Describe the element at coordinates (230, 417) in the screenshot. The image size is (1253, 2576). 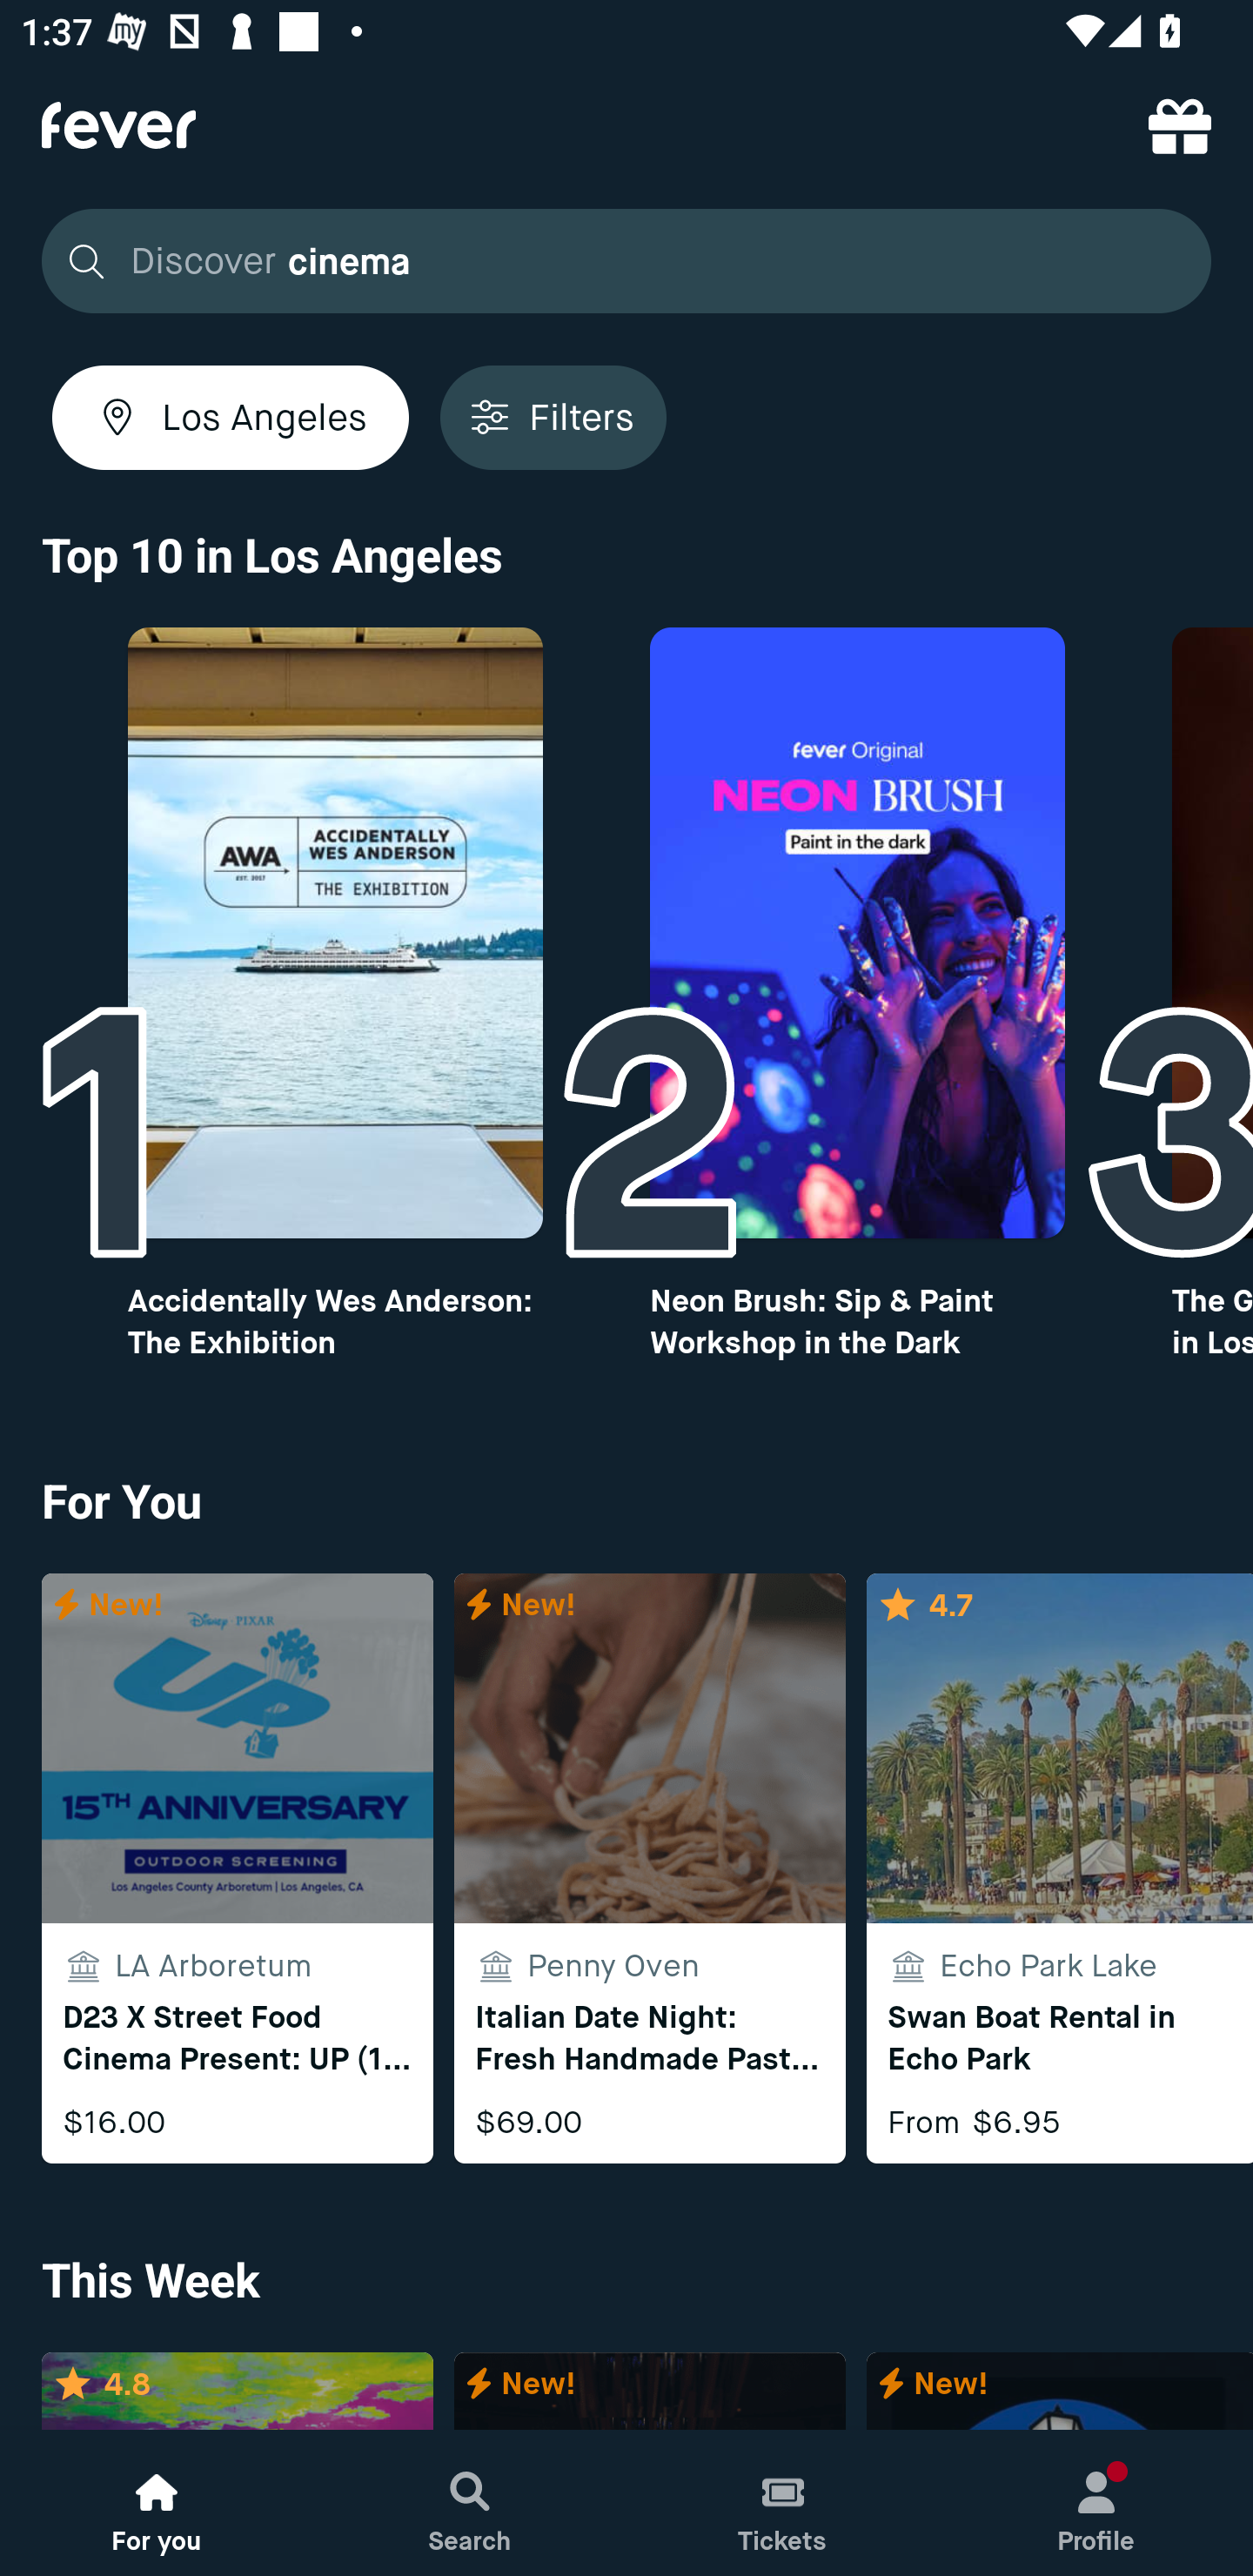
I see `Los Angeles` at that location.